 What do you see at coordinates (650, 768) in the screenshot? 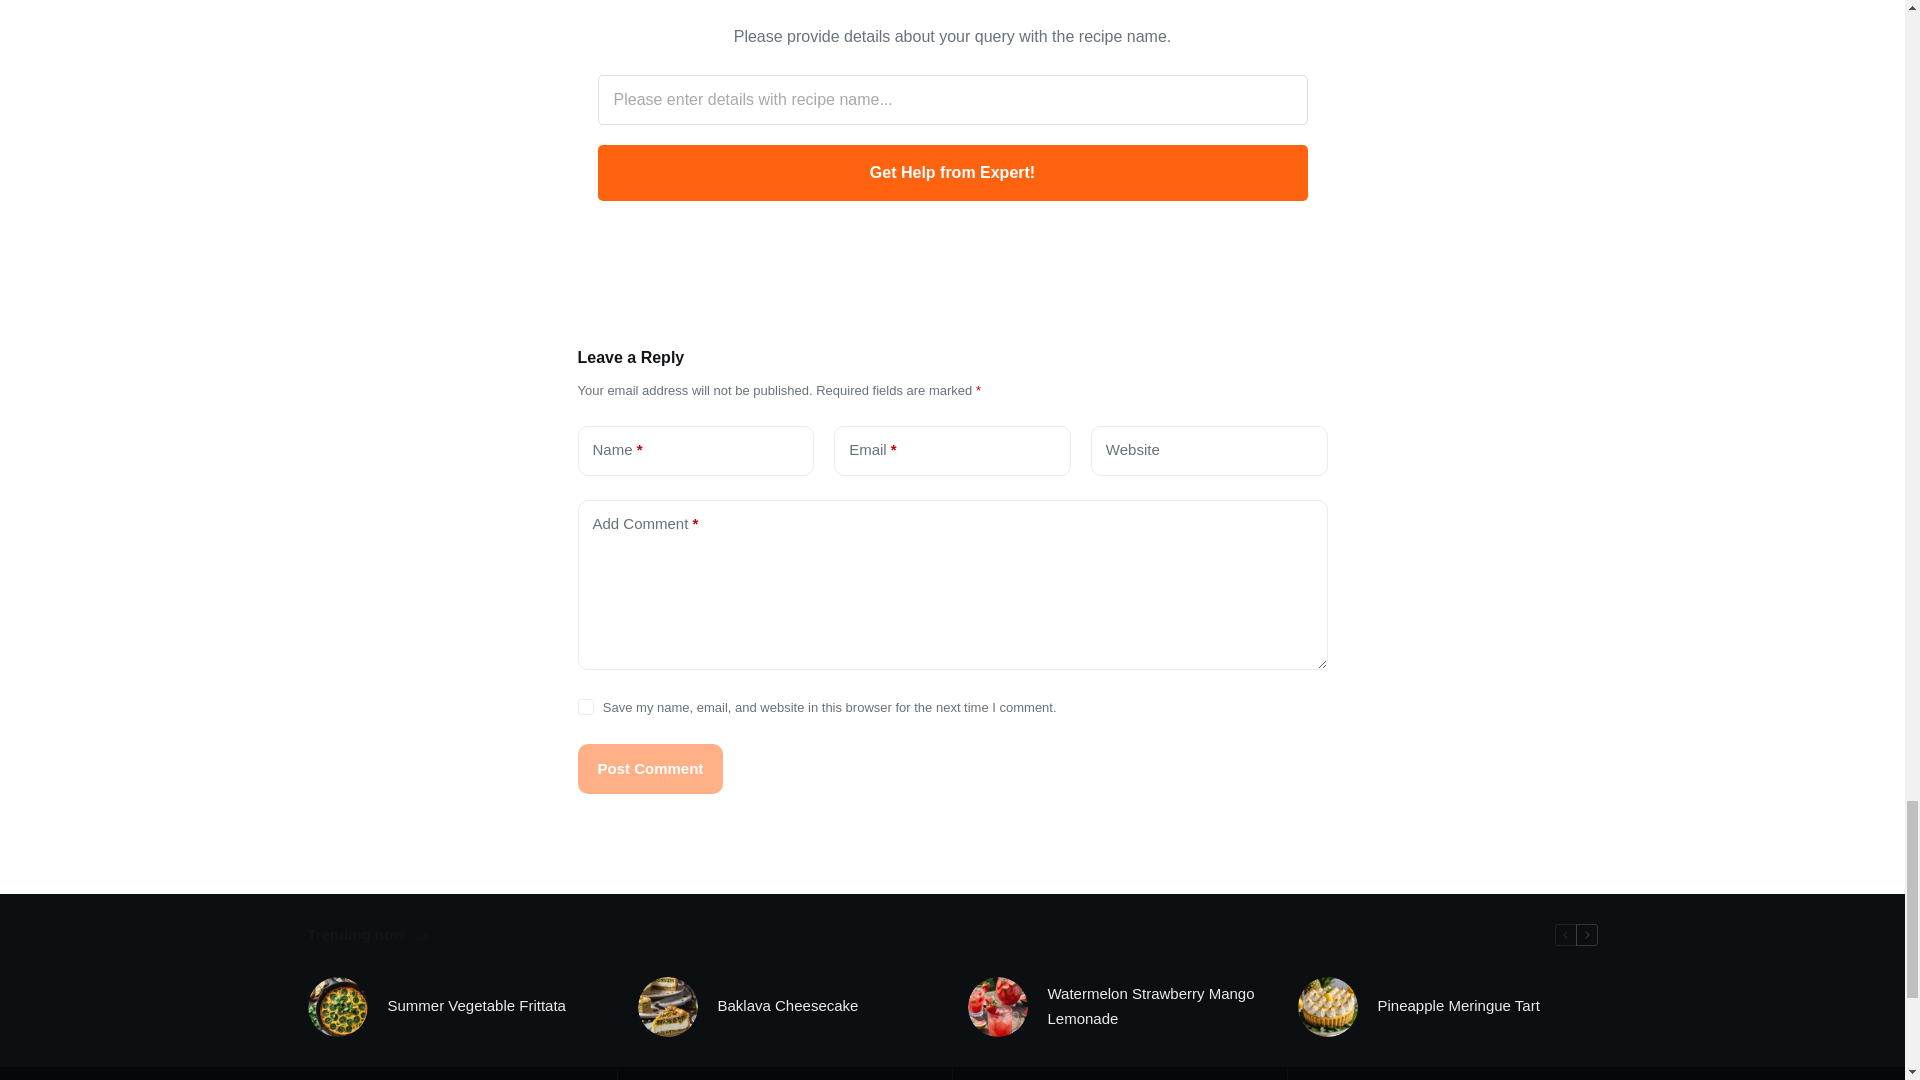
I see `Post Comment` at bounding box center [650, 768].